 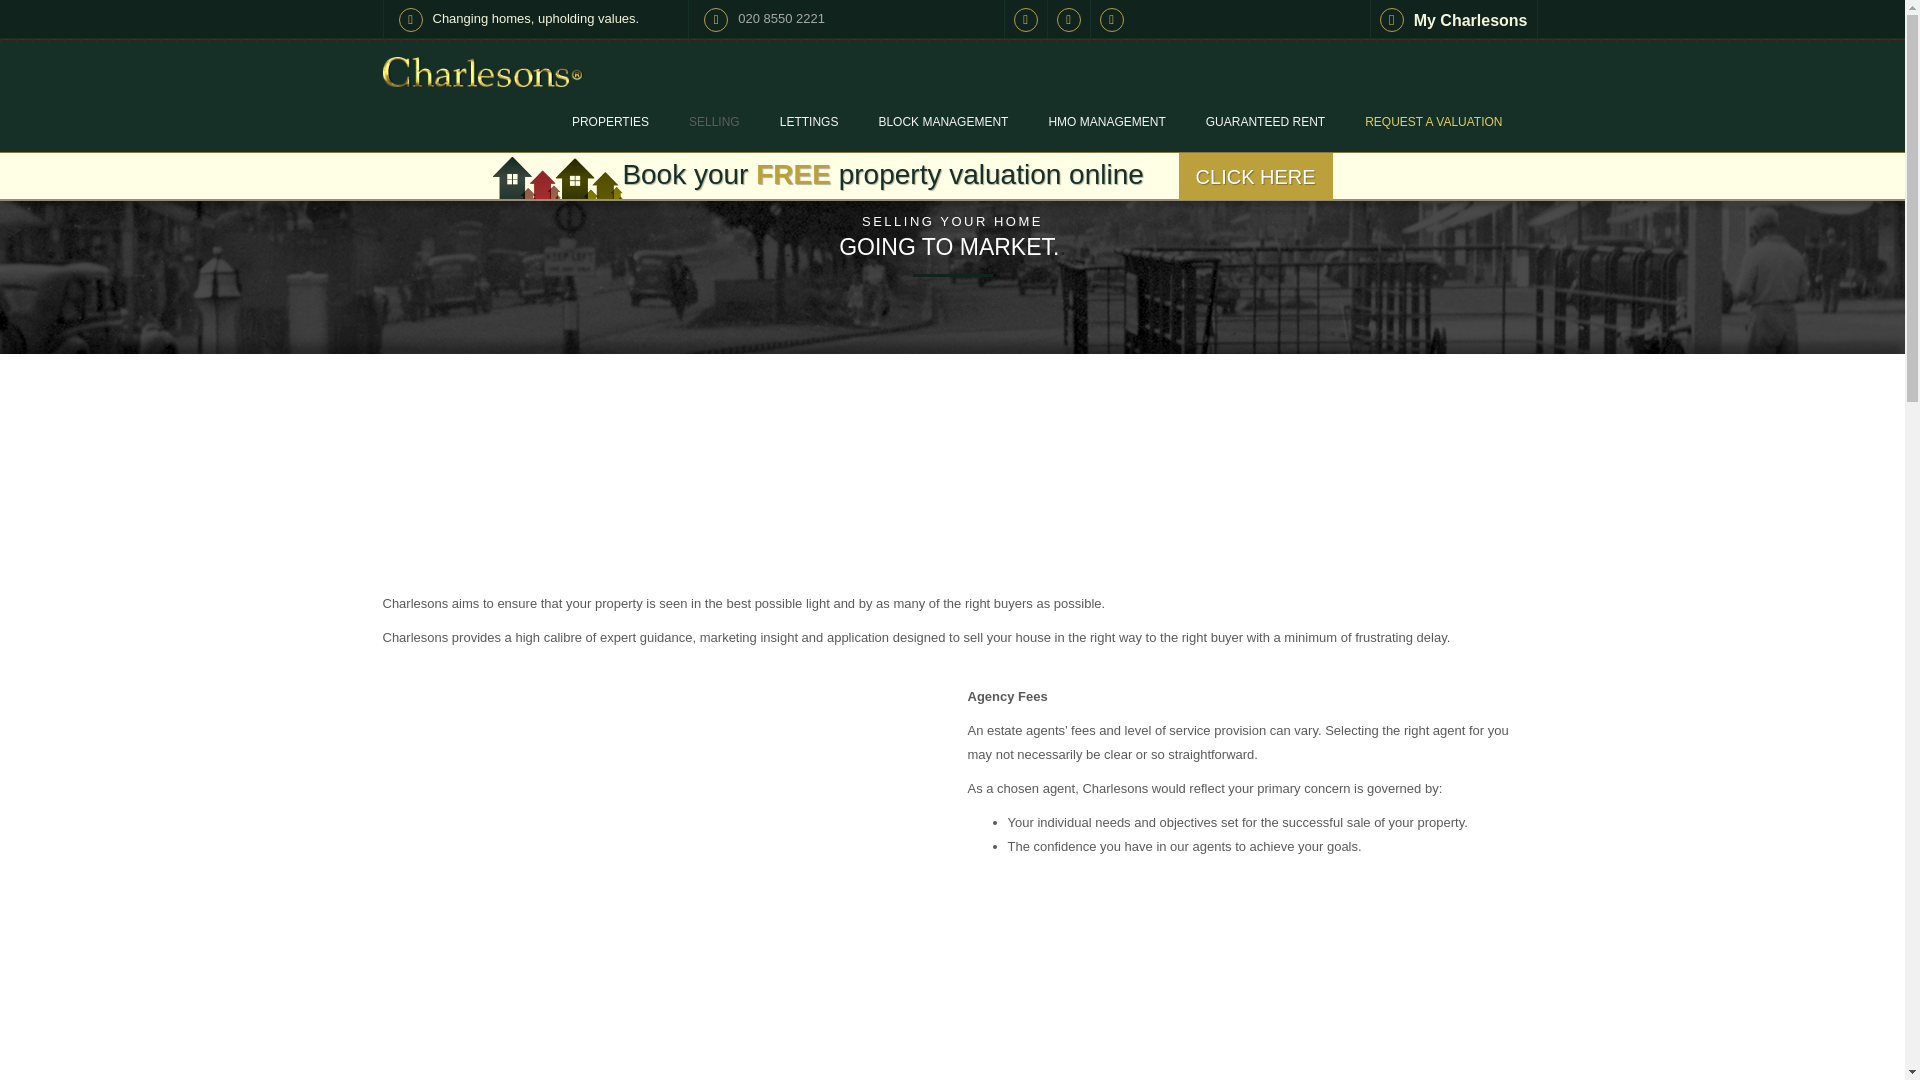 I want to click on Login, so click(x=1454, y=18).